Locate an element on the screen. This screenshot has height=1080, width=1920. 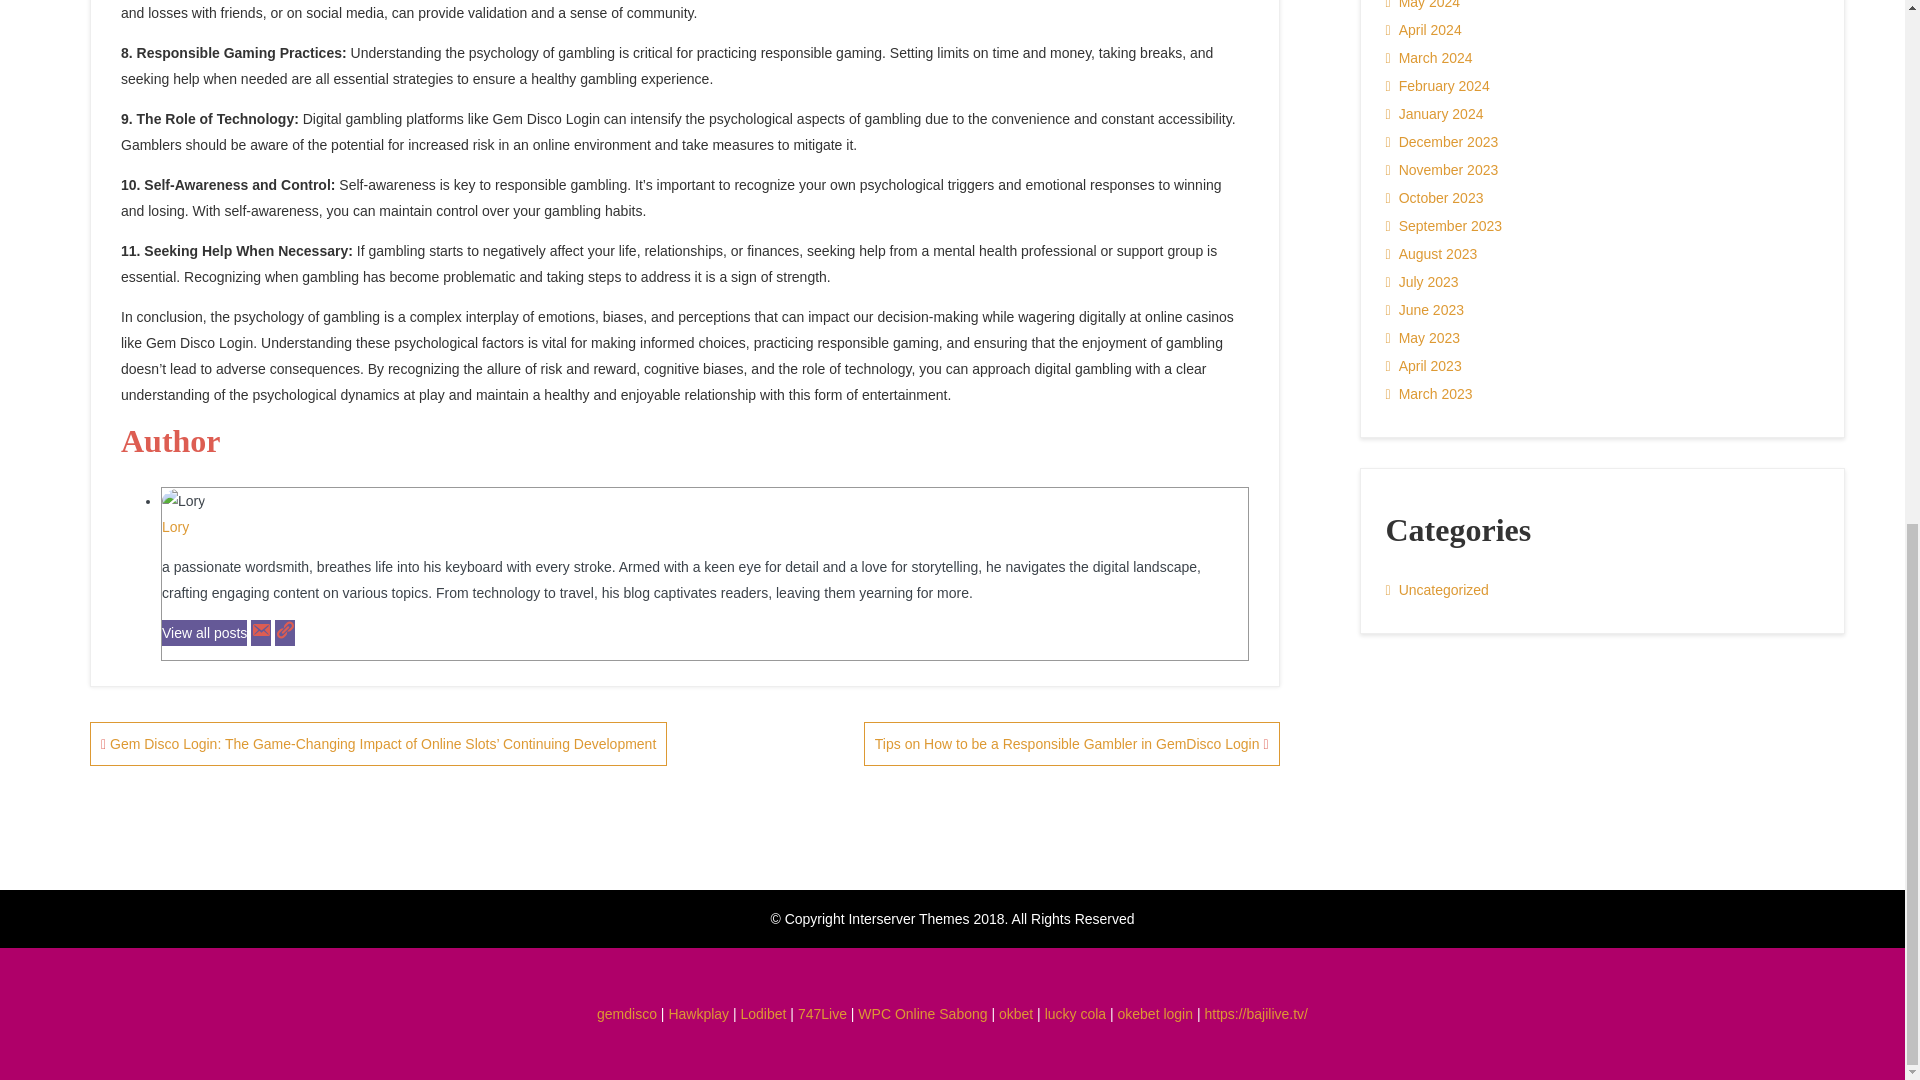
Tips on How to be a Responsible Gambler in GemDisco Login is located at coordinates (1072, 744).